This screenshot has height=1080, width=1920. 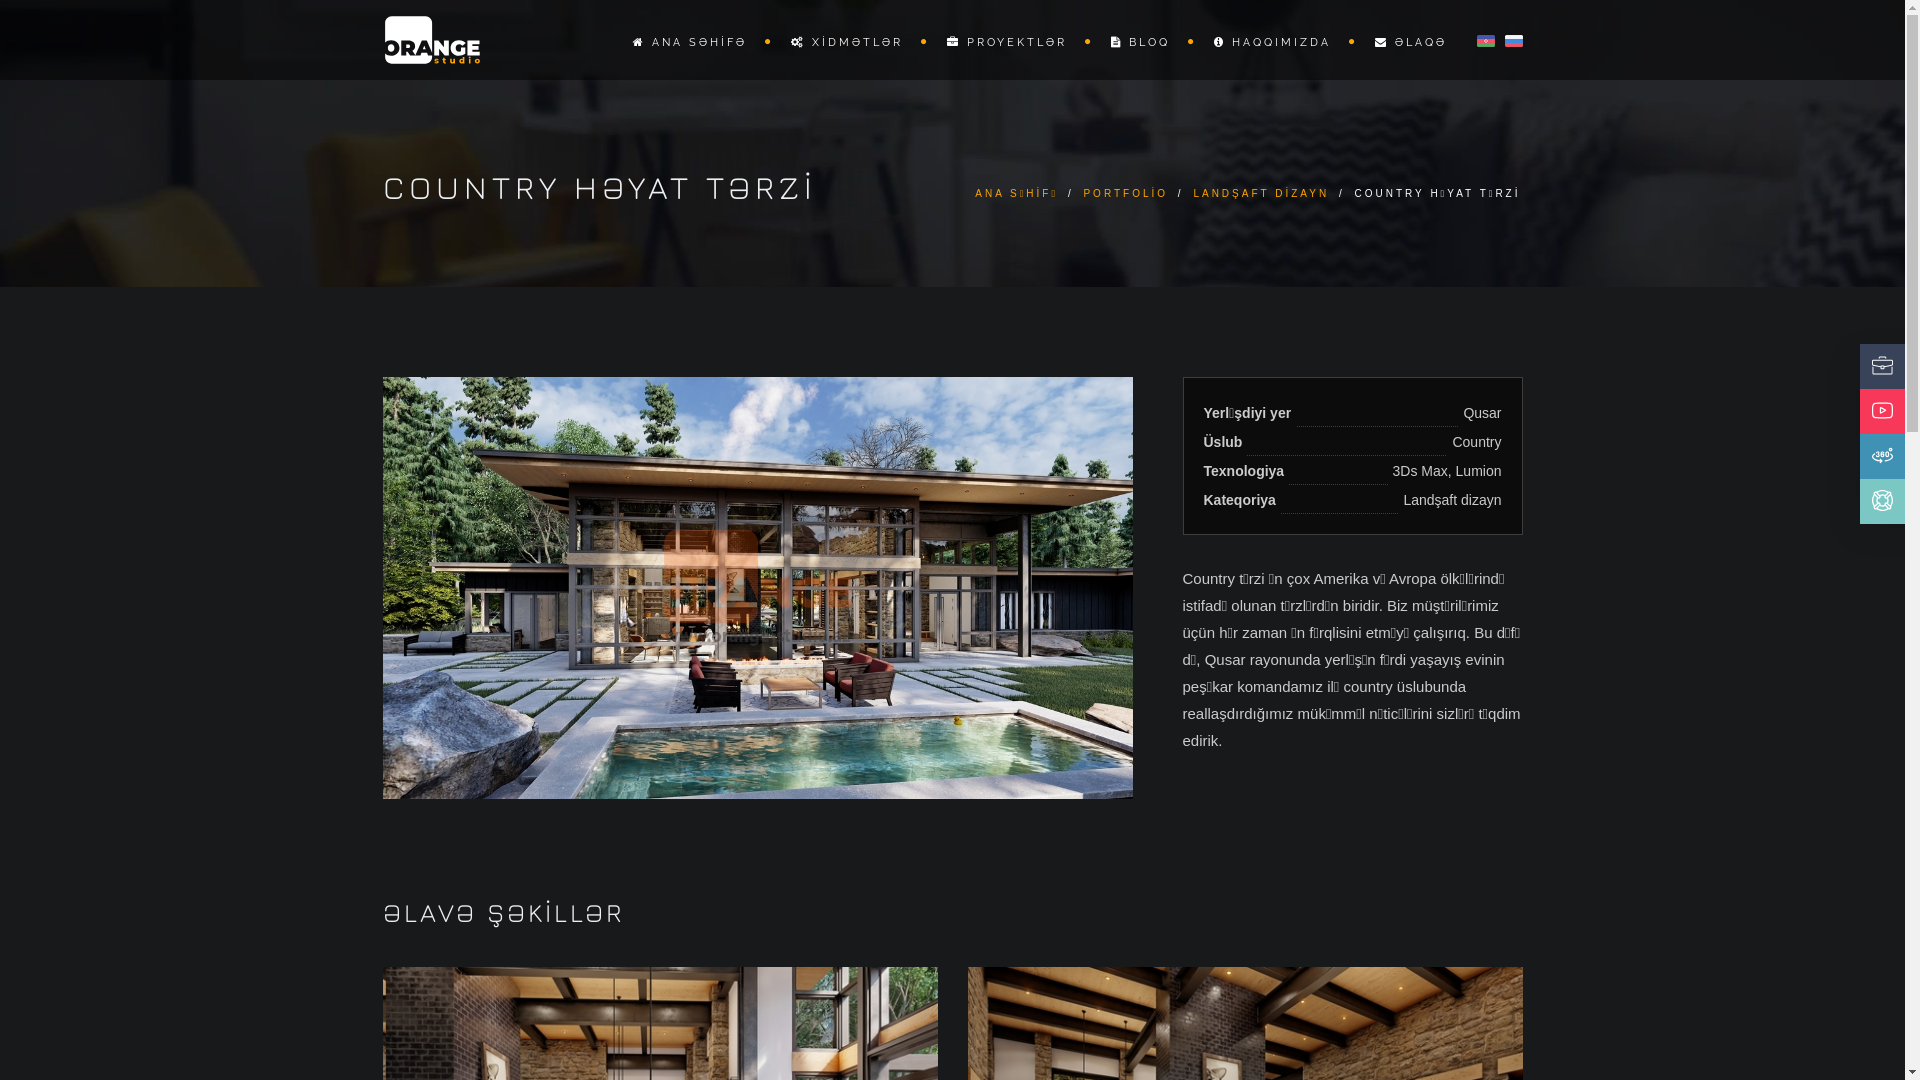 What do you see at coordinates (1276, 42) in the screenshot?
I see `HAQQIMIZDA` at bounding box center [1276, 42].